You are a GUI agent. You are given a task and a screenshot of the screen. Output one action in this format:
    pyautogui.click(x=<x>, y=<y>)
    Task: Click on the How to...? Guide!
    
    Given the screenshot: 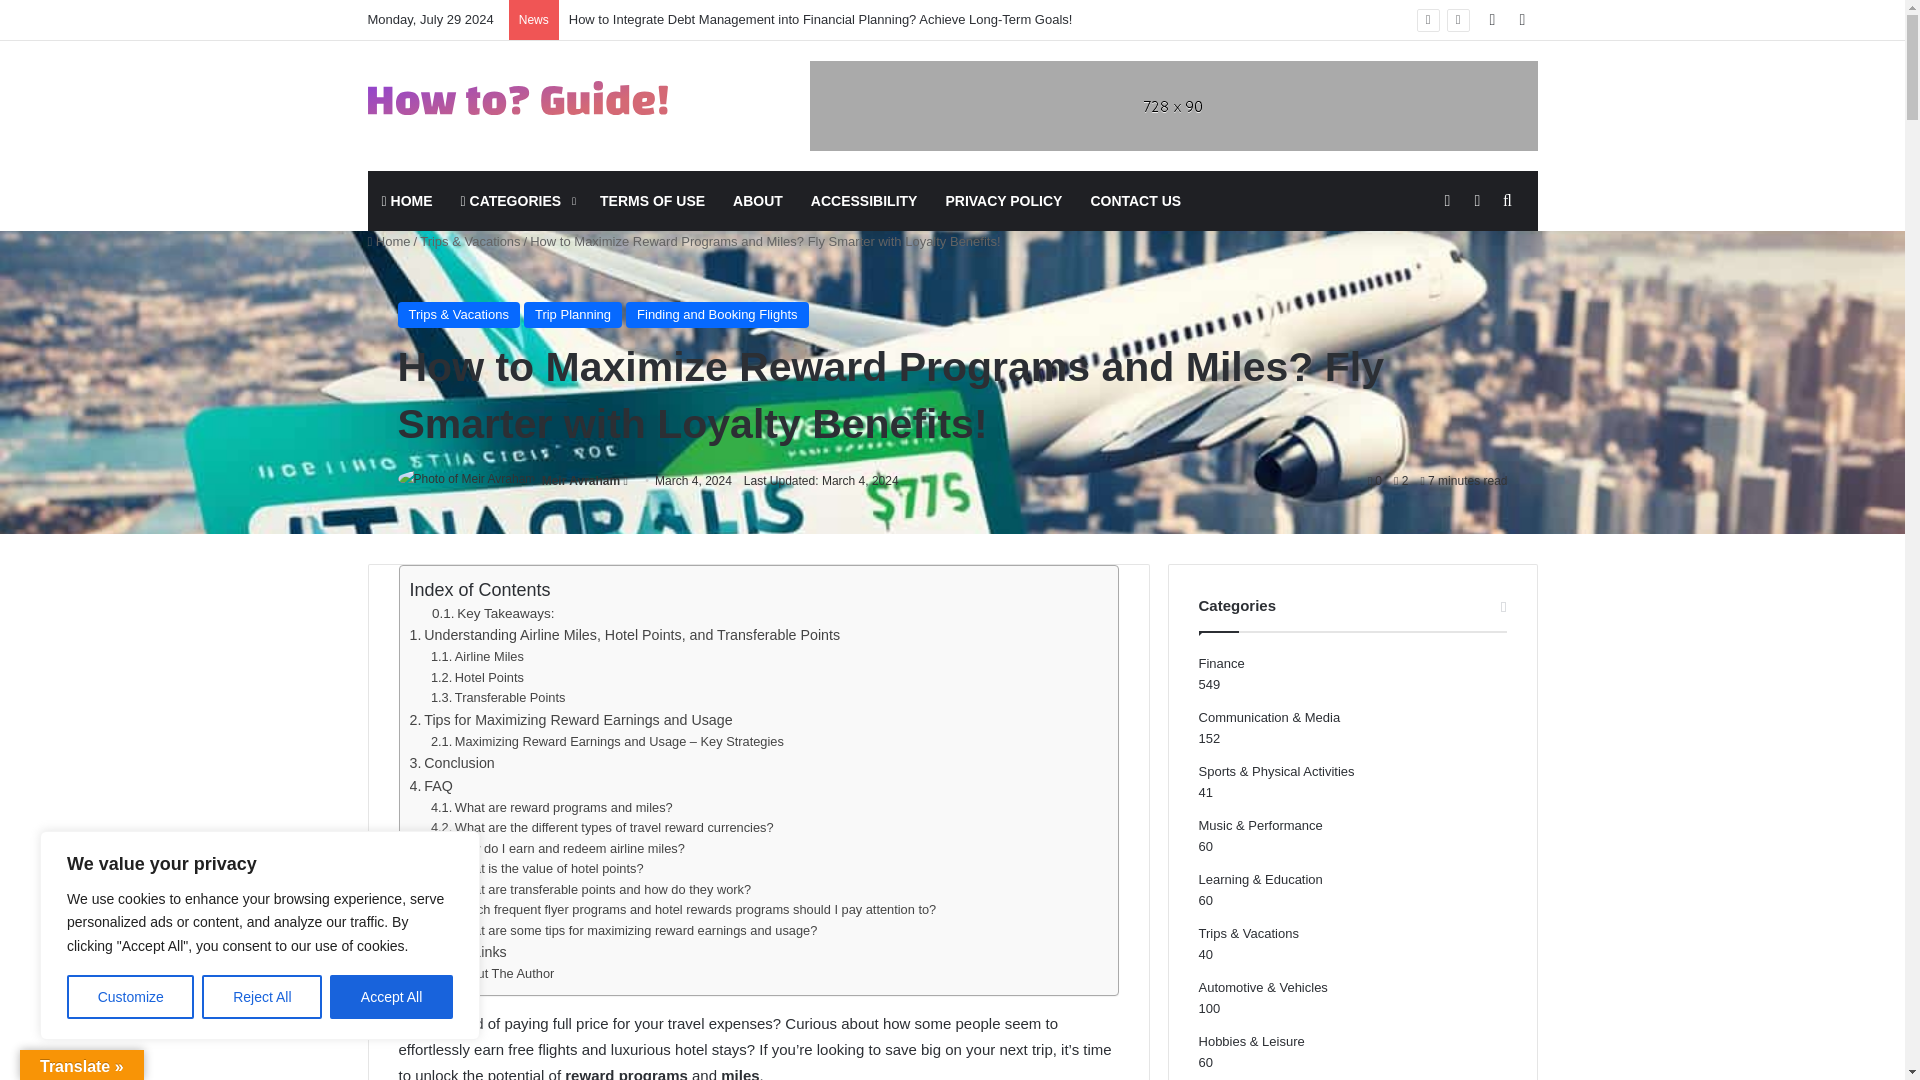 What is the action you would take?
    pyautogui.click(x=518, y=98)
    